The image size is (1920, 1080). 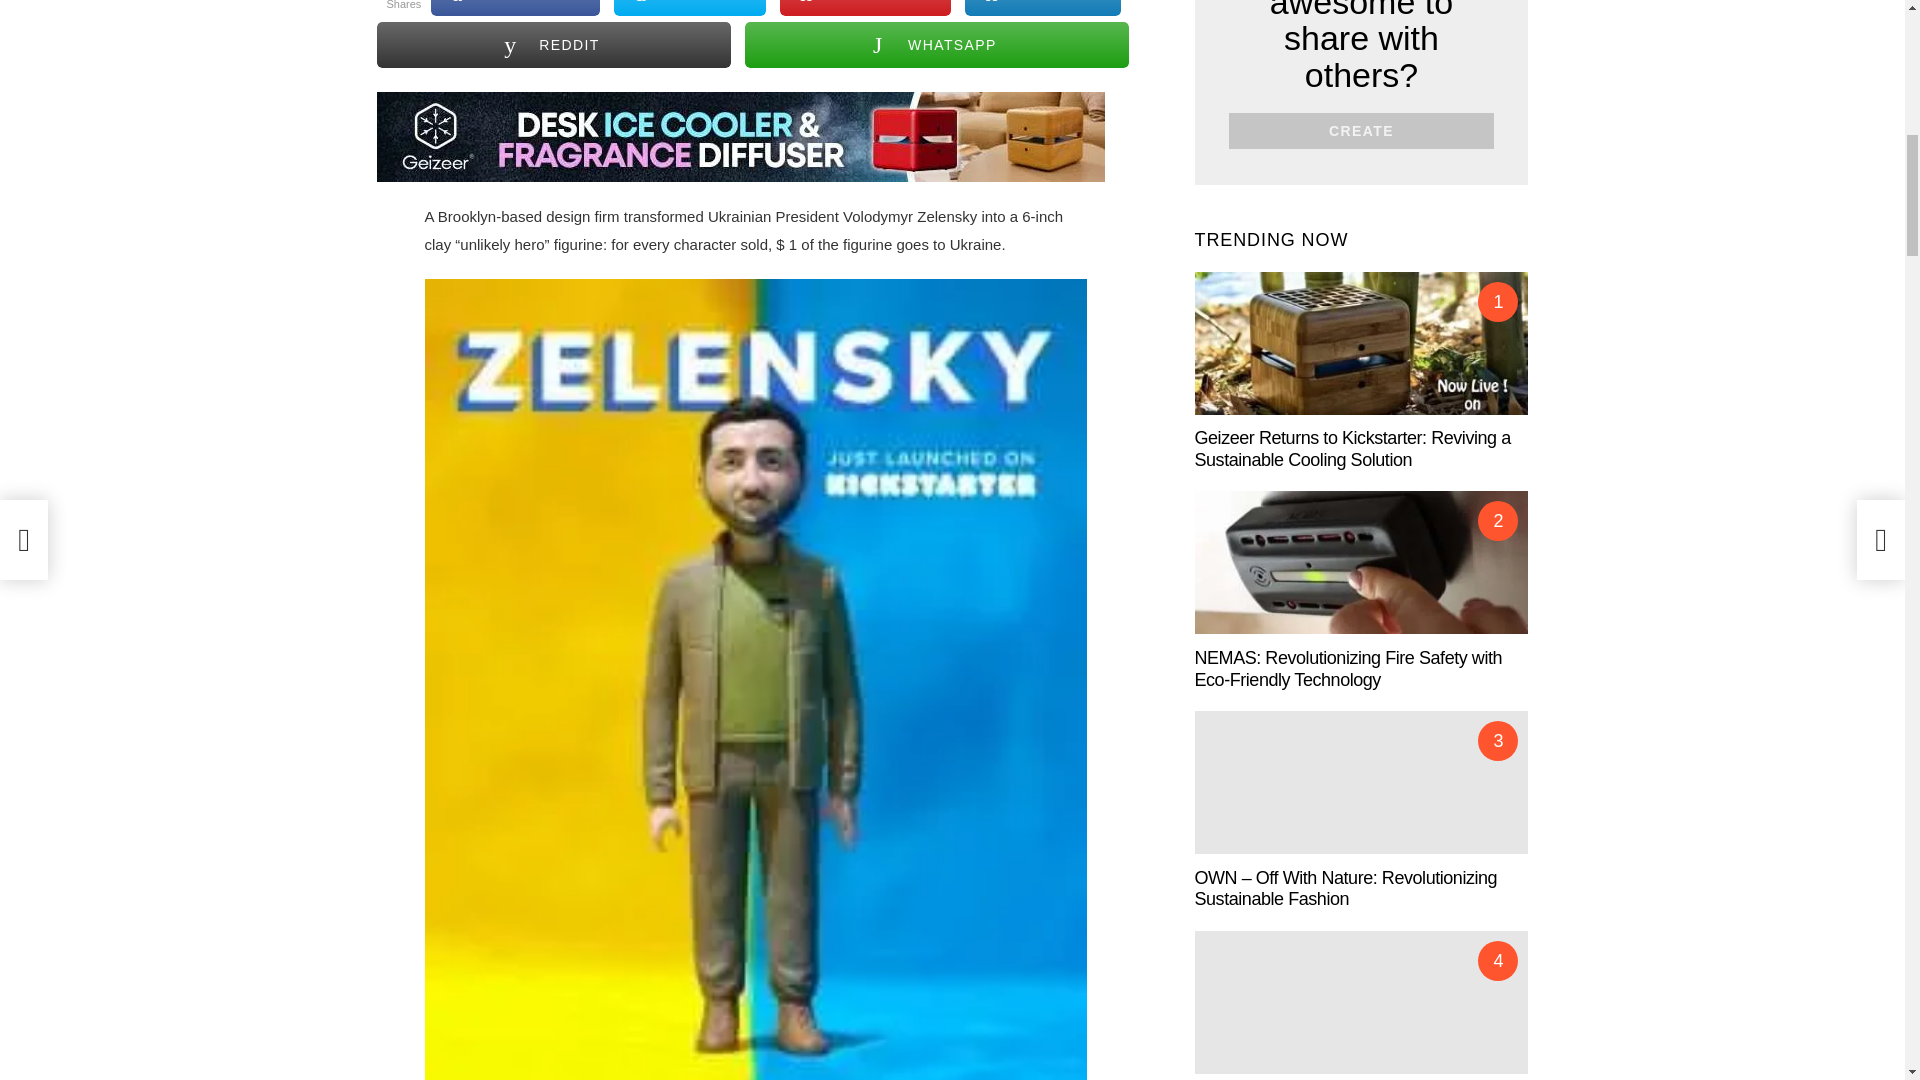 What do you see at coordinates (554, 44) in the screenshot?
I see `Share on Reddit` at bounding box center [554, 44].